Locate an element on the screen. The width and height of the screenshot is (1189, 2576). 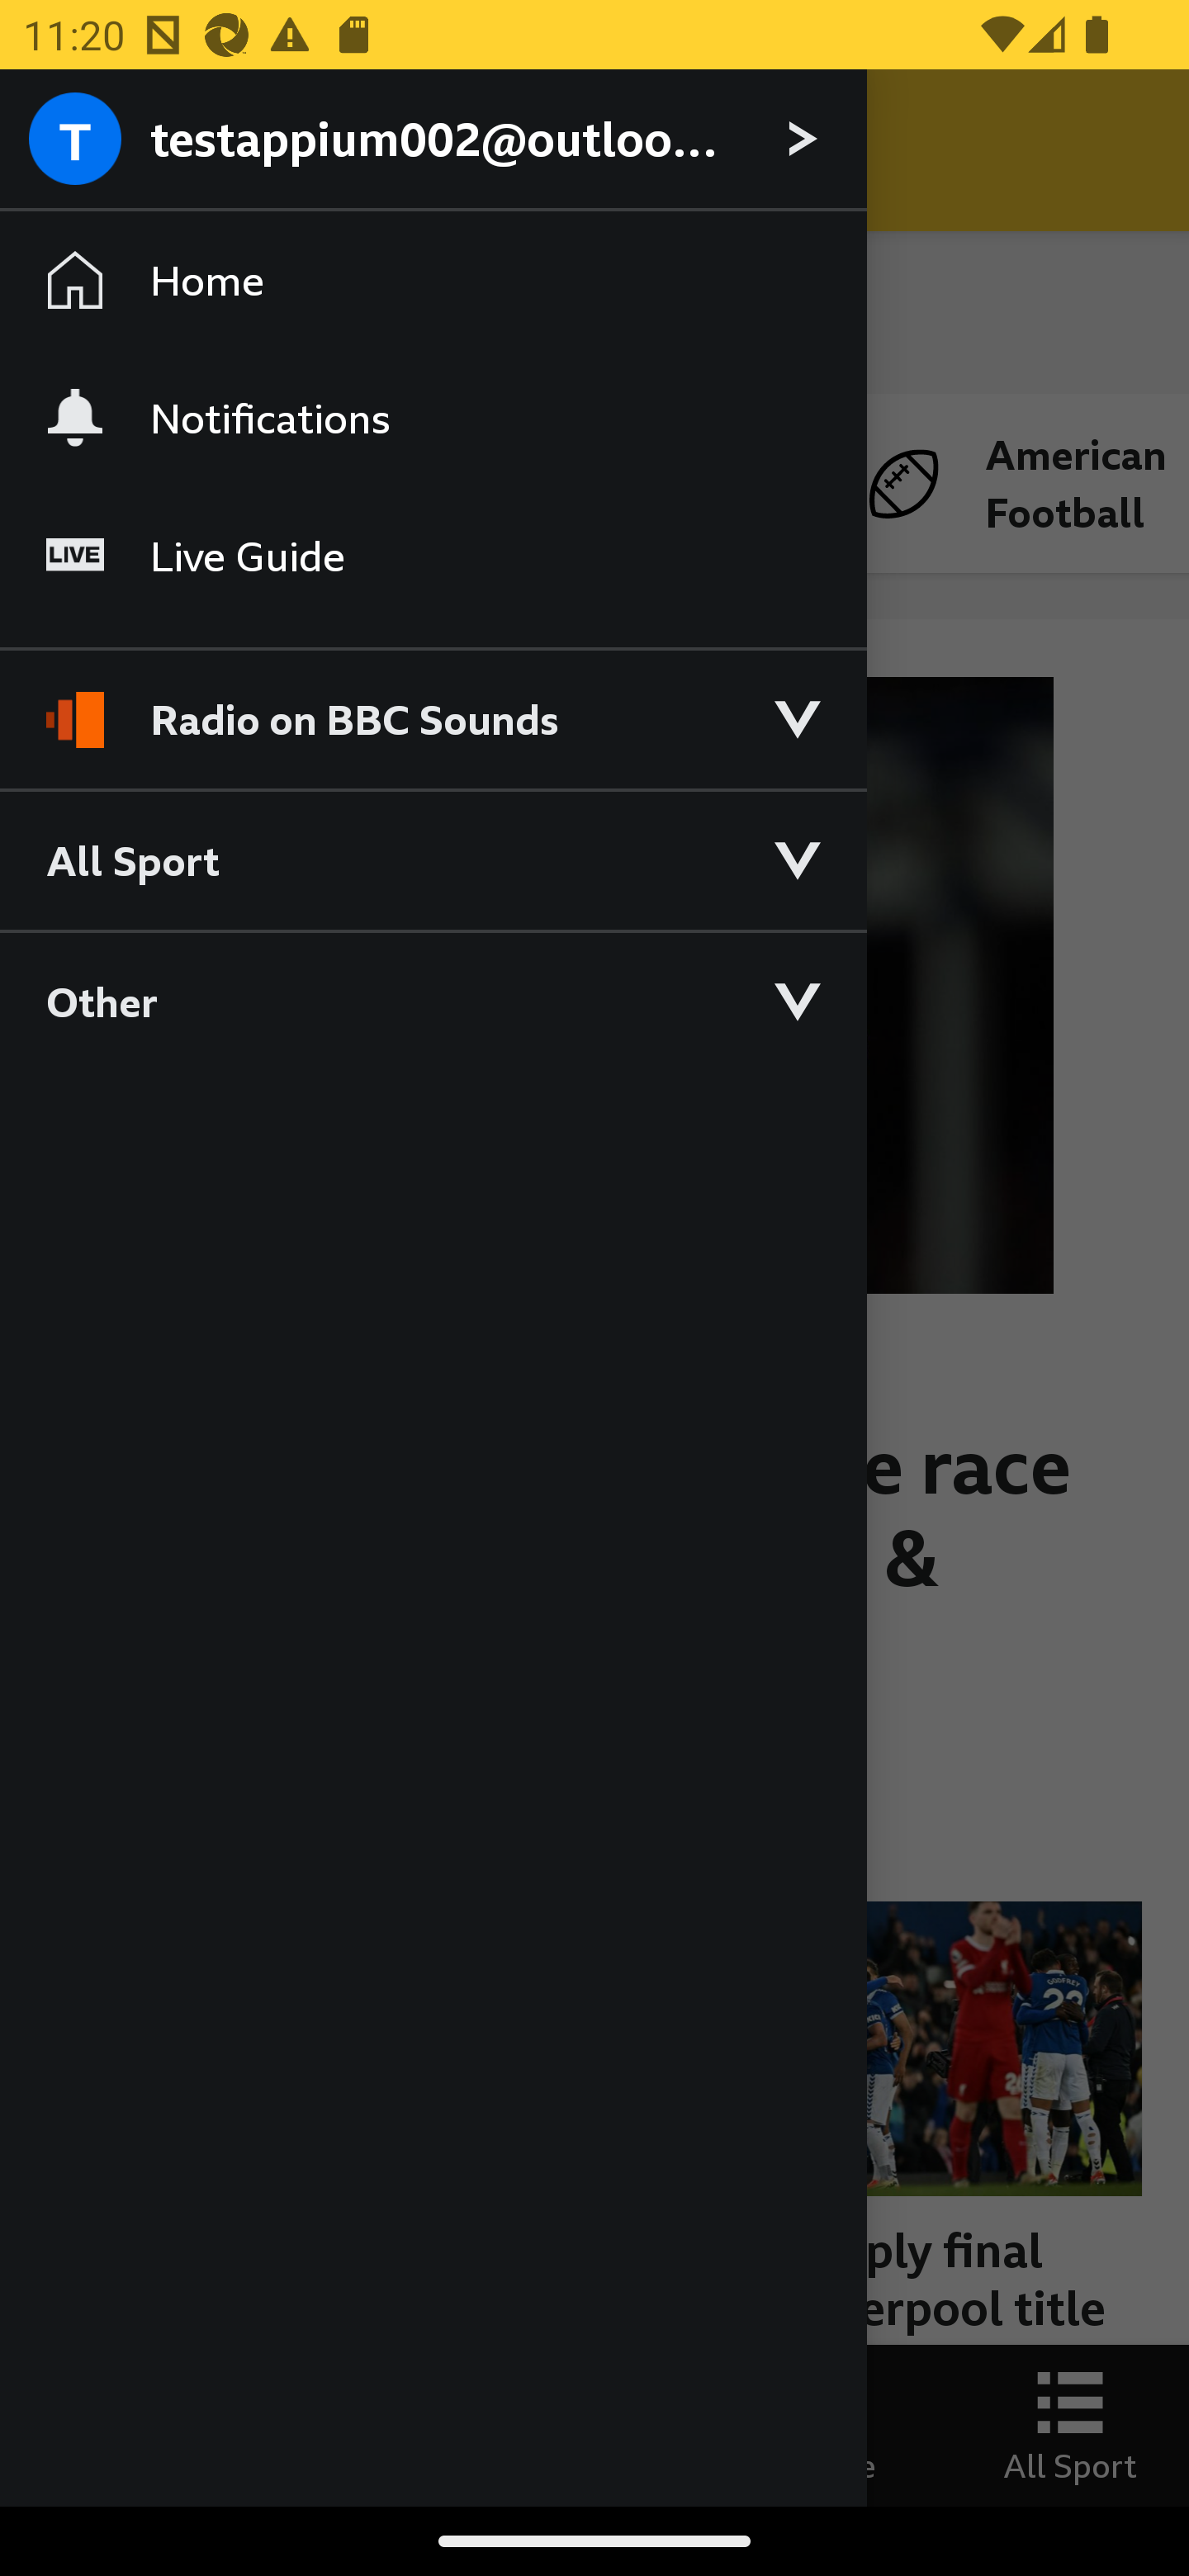
Notifications is located at coordinates (433, 417).